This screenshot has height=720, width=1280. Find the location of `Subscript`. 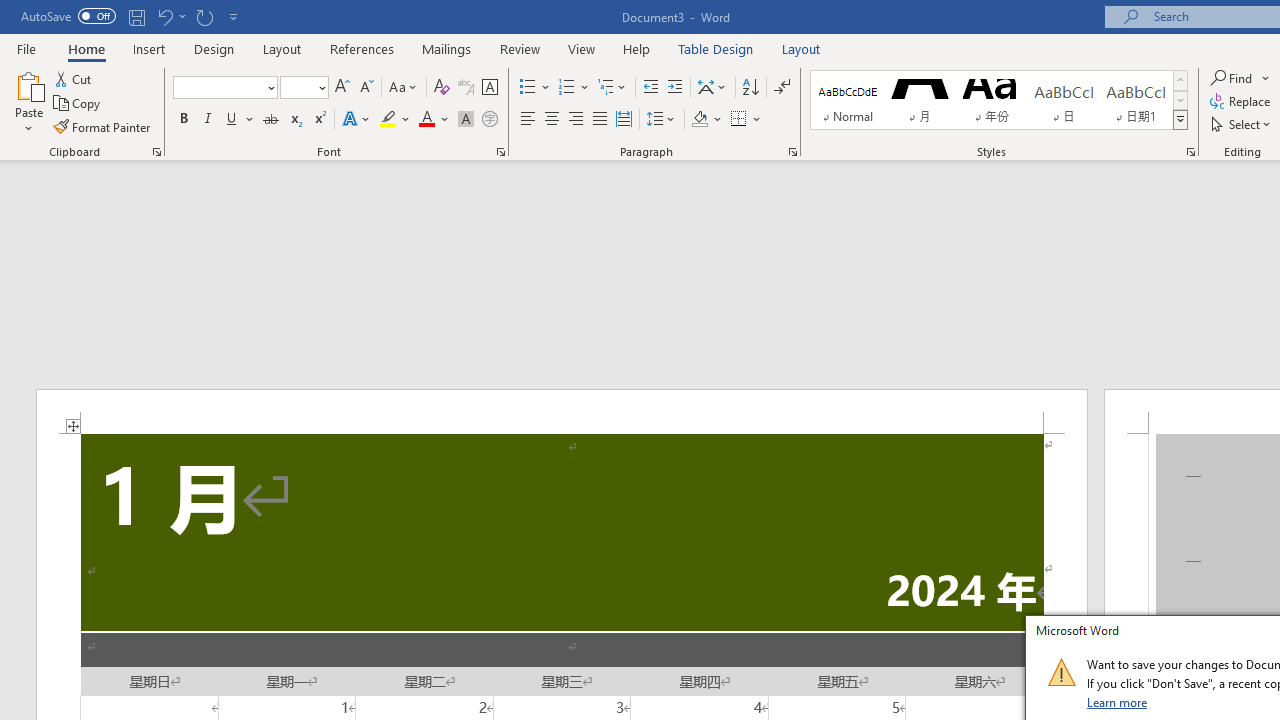

Subscript is located at coordinates (294, 120).